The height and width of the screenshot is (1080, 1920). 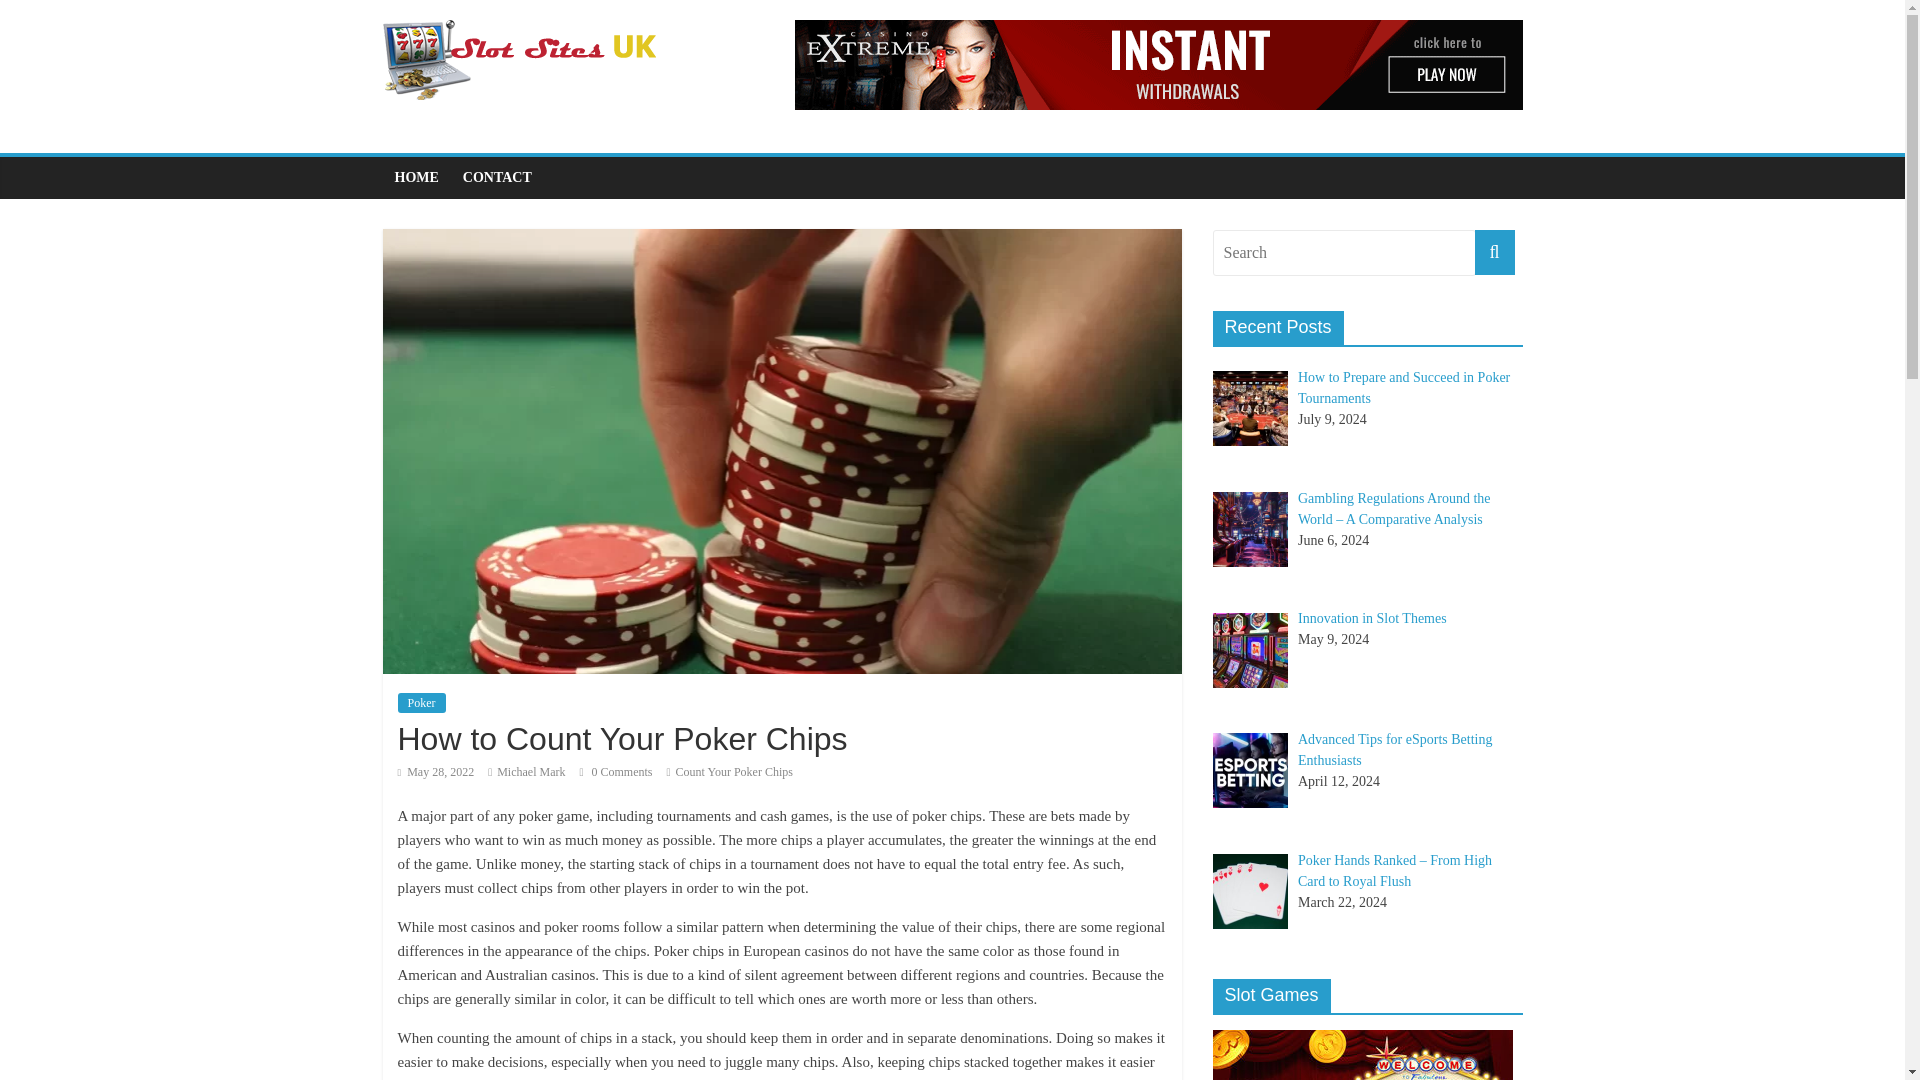 What do you see at coordinates (436, 771) in the screenshot?
I see `May 28, 2022` at bounding box center [436, 771].